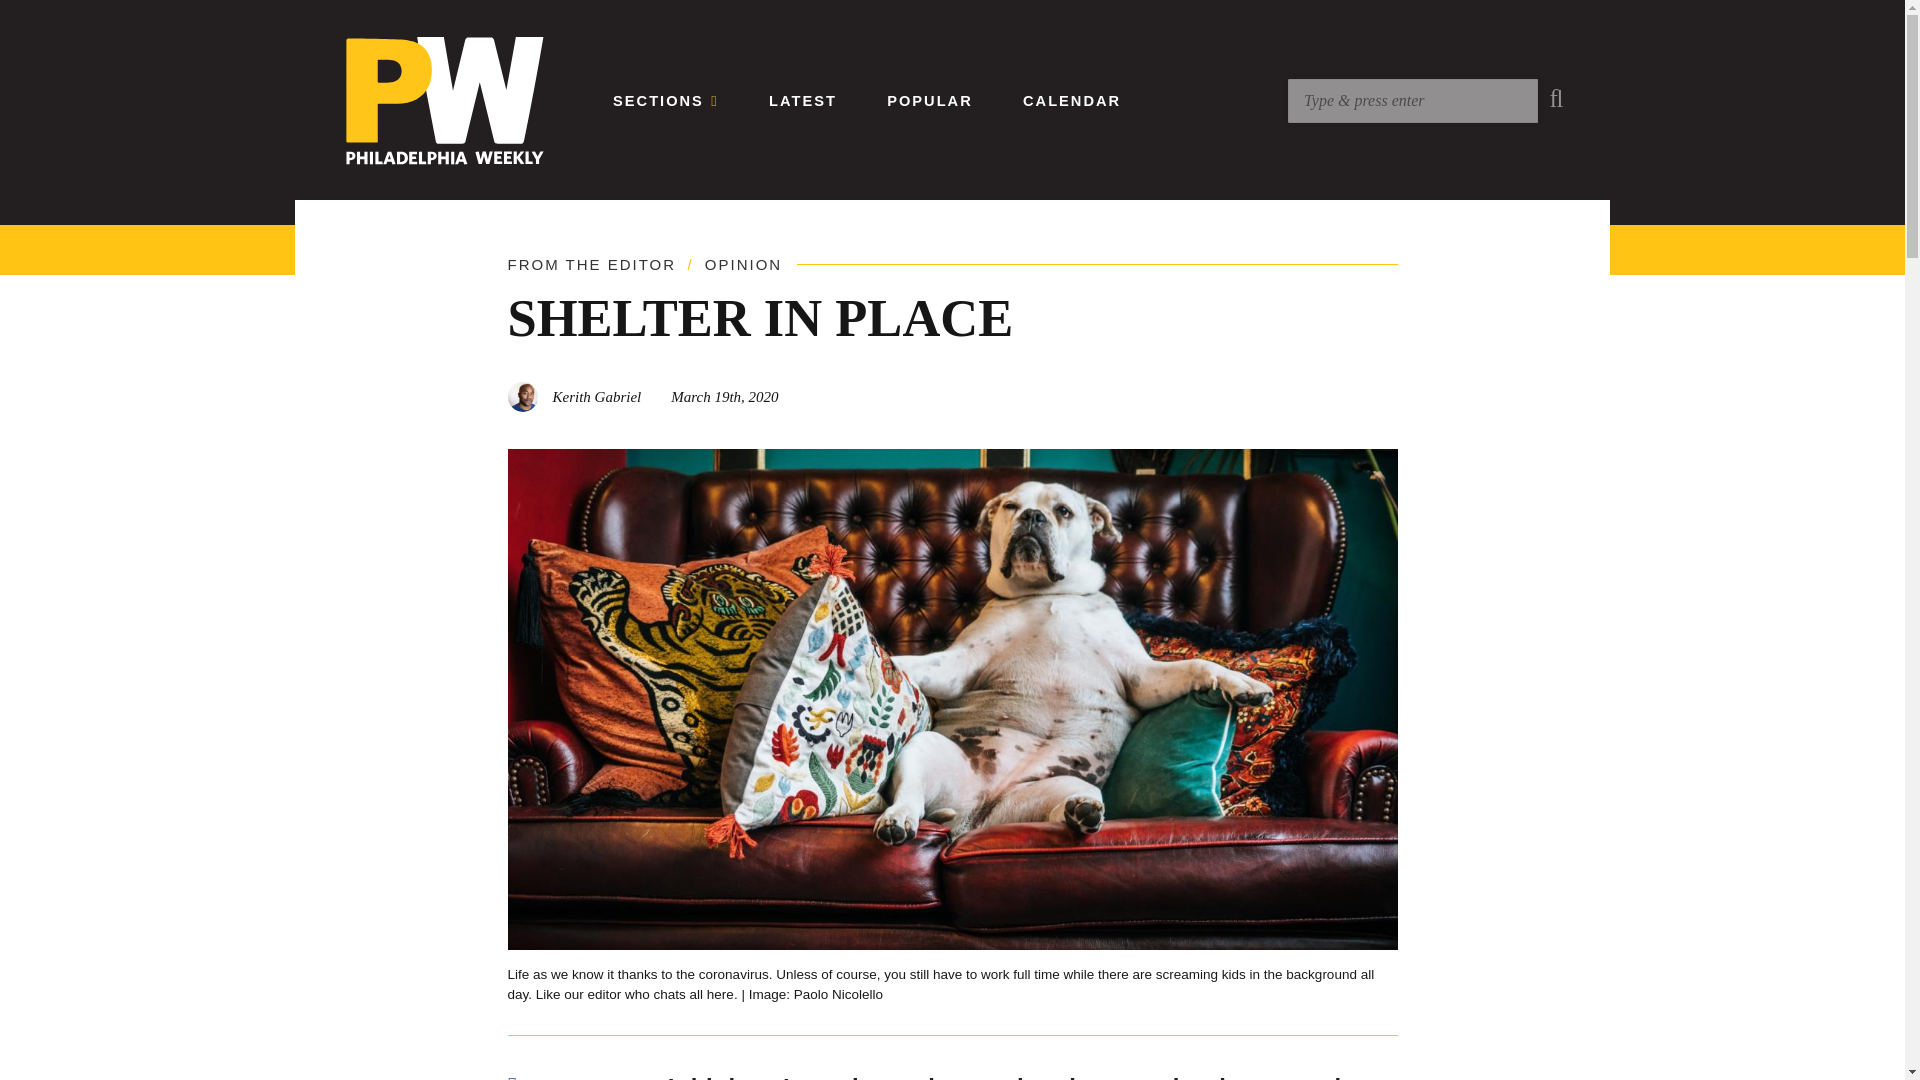 This screenshot has height=1080, width=1920. Describe the element at coordinates (742, 264) in the screenshot. I see `Opinion` at that location.